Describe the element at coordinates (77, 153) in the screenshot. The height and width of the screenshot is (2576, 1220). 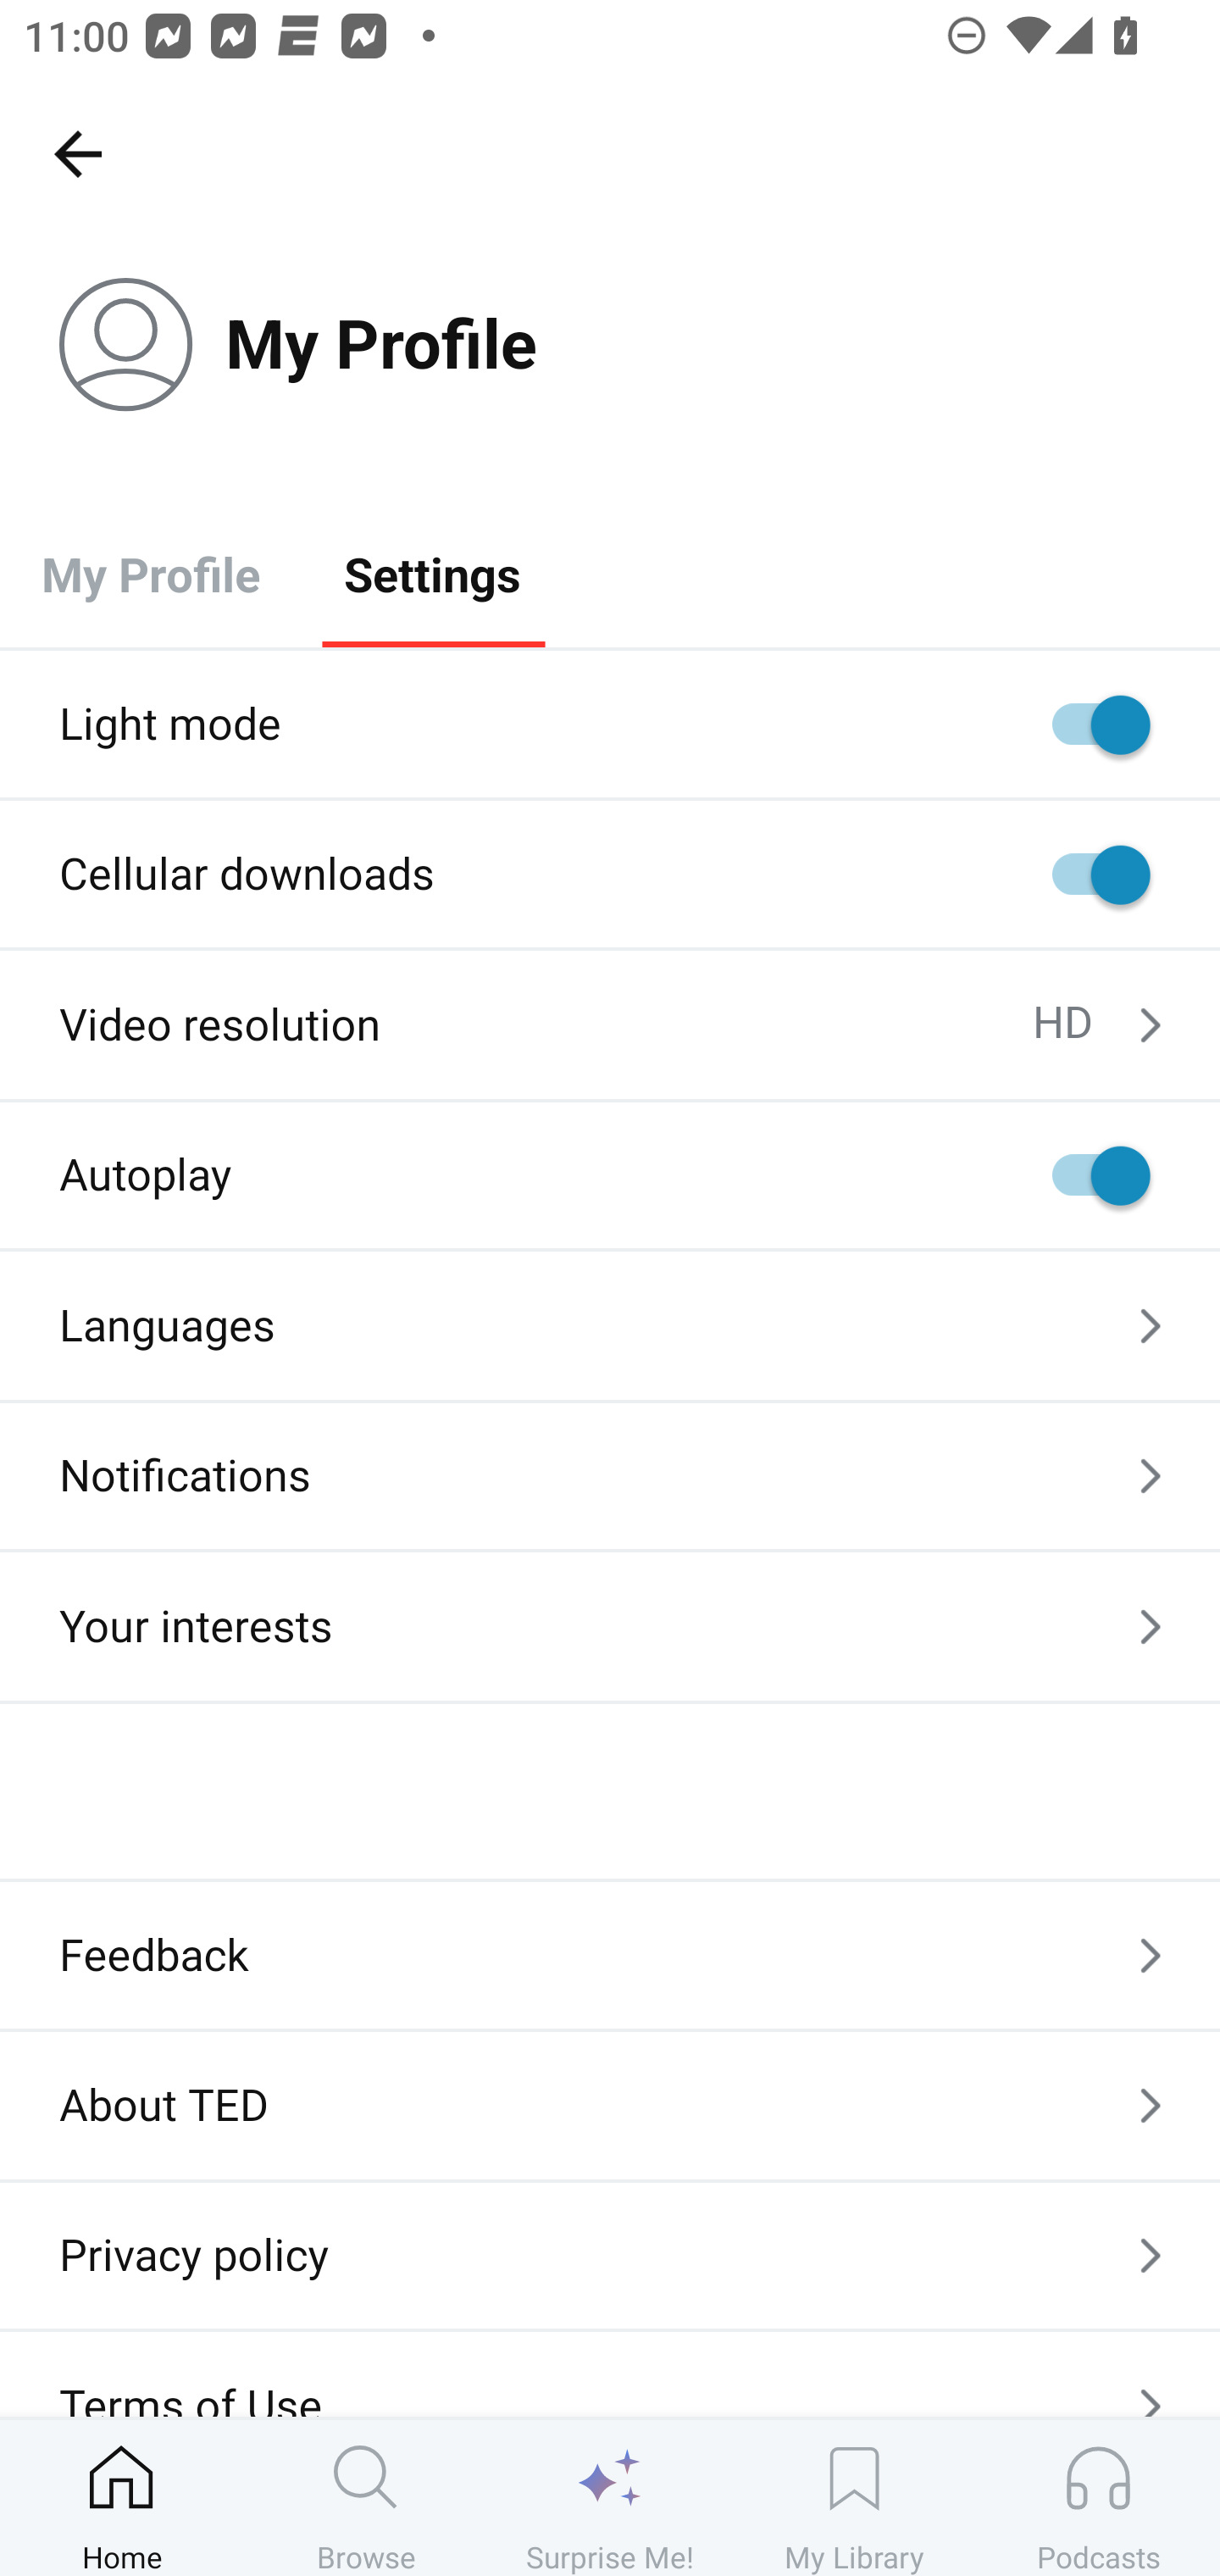
I see `Home, back` at that location.